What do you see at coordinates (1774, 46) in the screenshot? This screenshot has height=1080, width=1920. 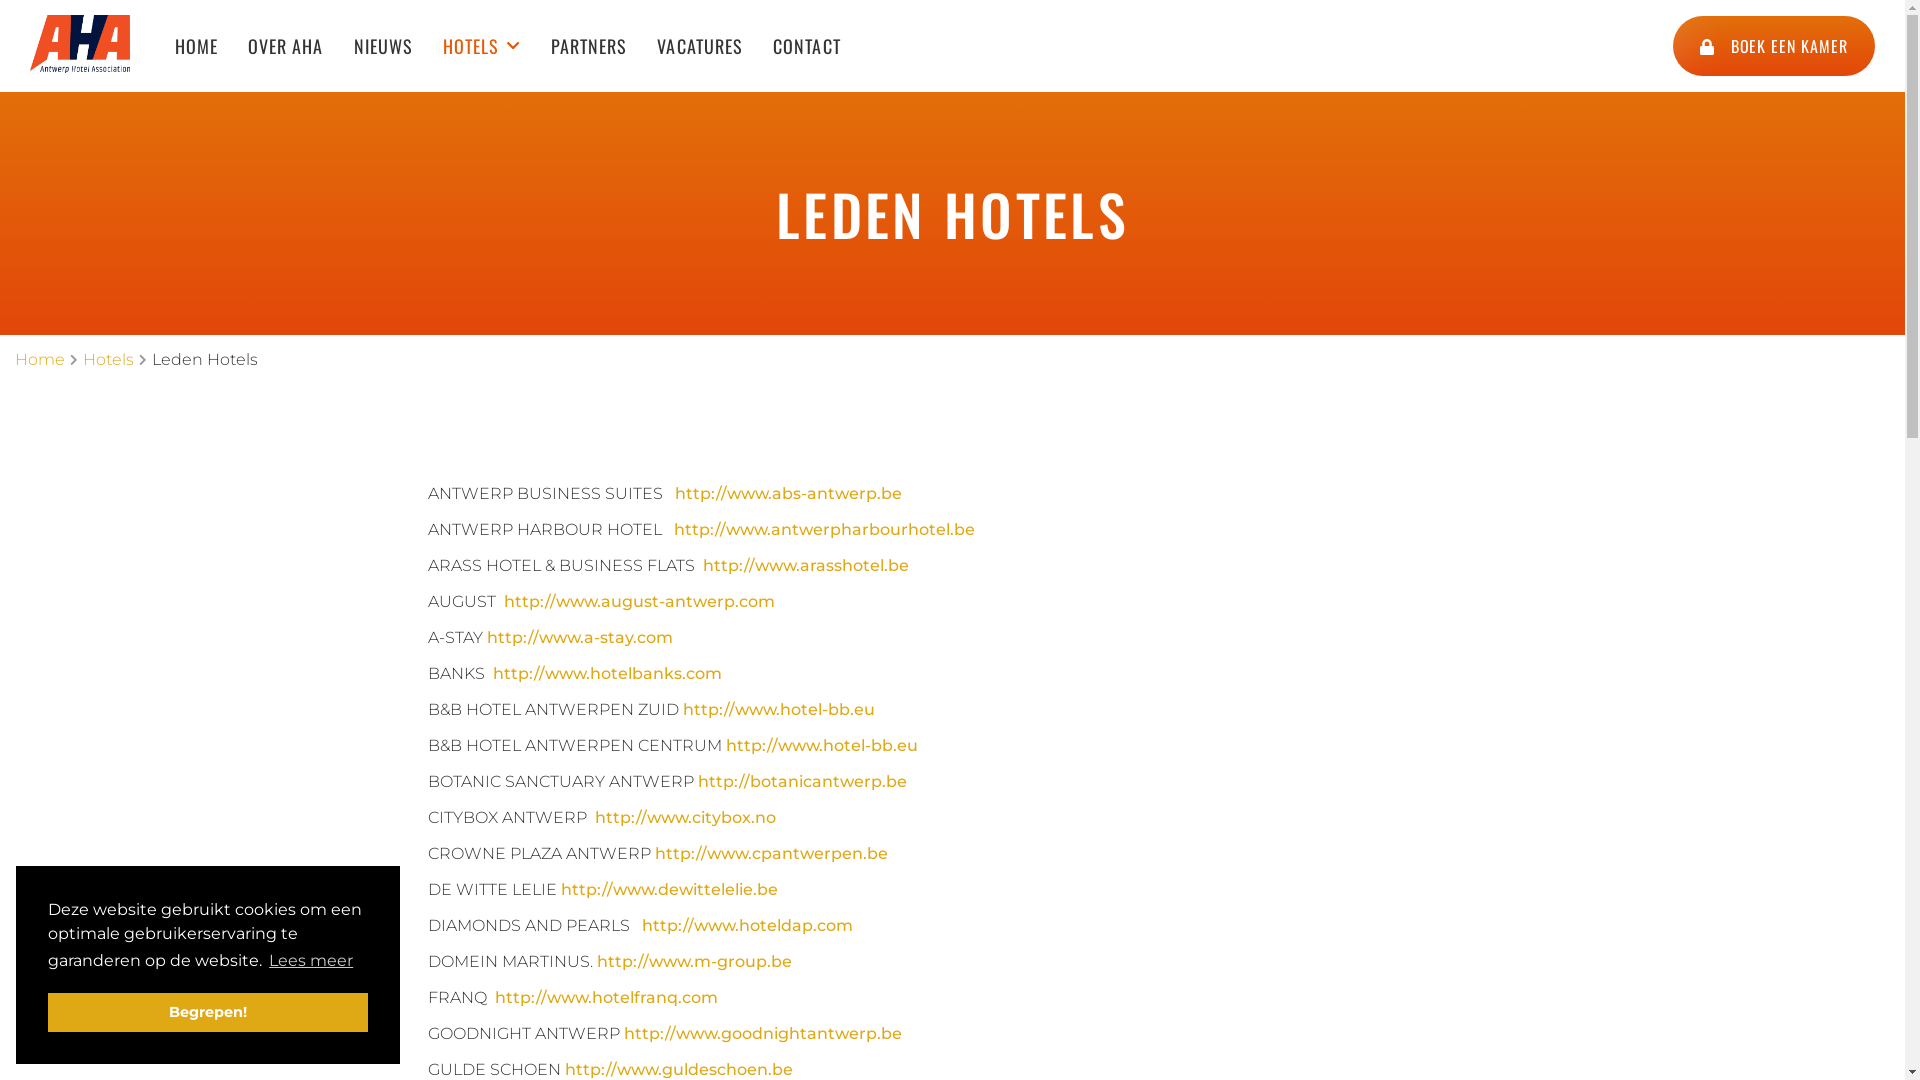 I see `BOEK EEN KAMER` at bounding box center [1774, 46].